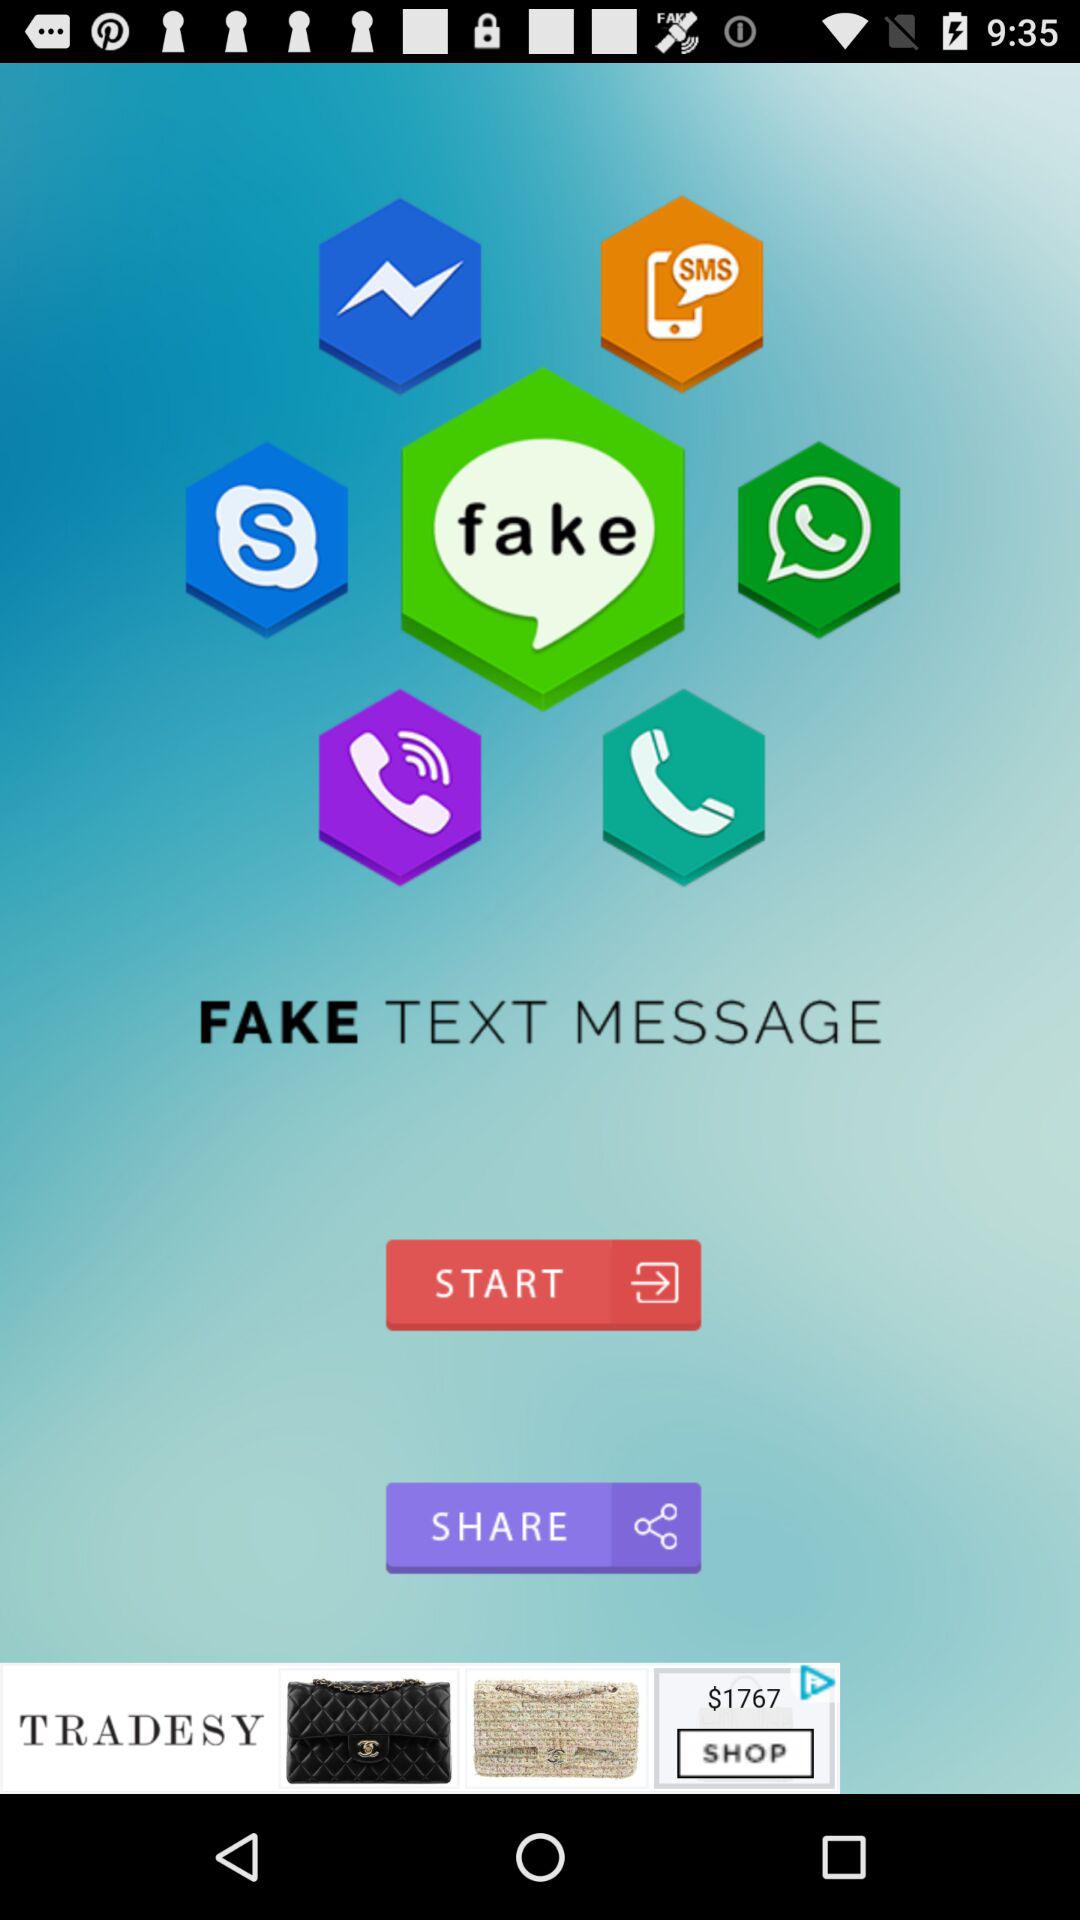 Image resolution: width=1080 pixels, height=1920 pixels. What do you see at coordinates (540, 1528) in the screenshot?
I see `click to share option` at bounding box center [540, 1528].